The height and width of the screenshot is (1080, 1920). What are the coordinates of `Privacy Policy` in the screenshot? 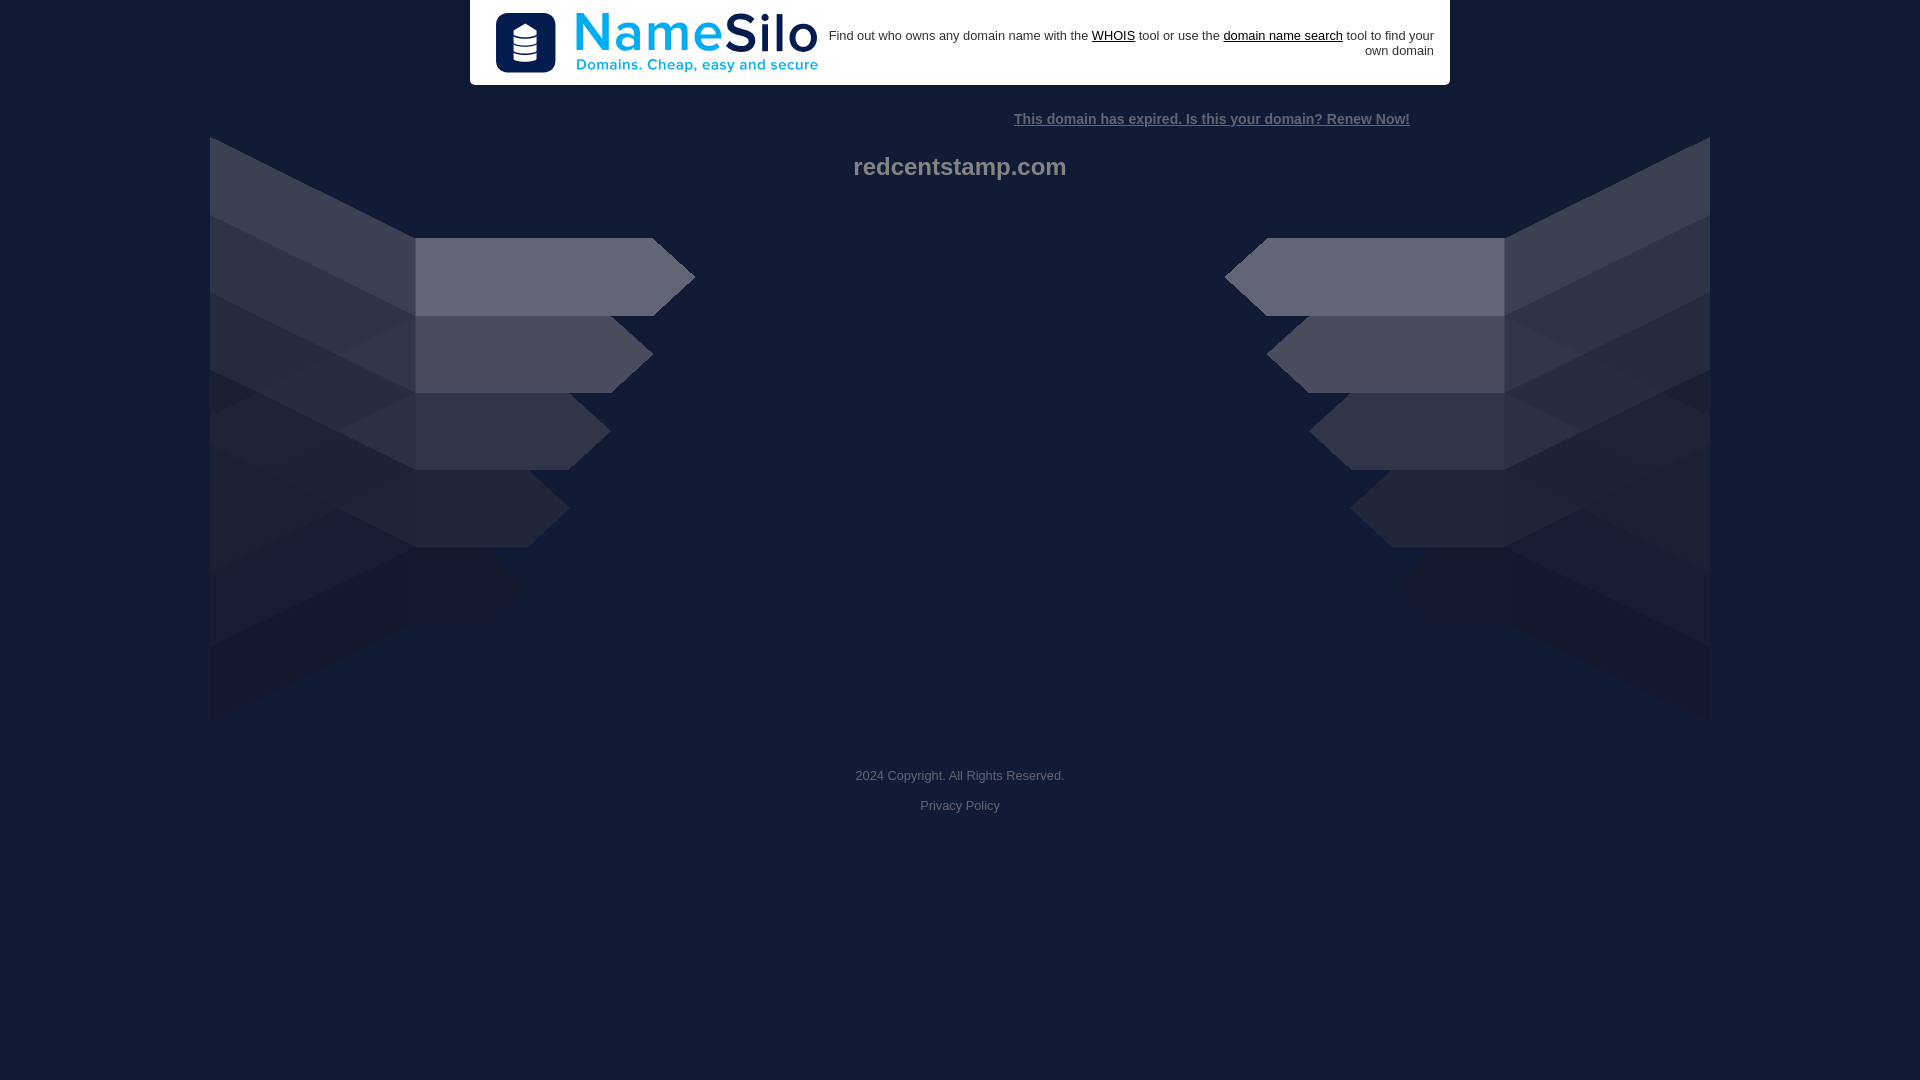 It's located at (960, 806).